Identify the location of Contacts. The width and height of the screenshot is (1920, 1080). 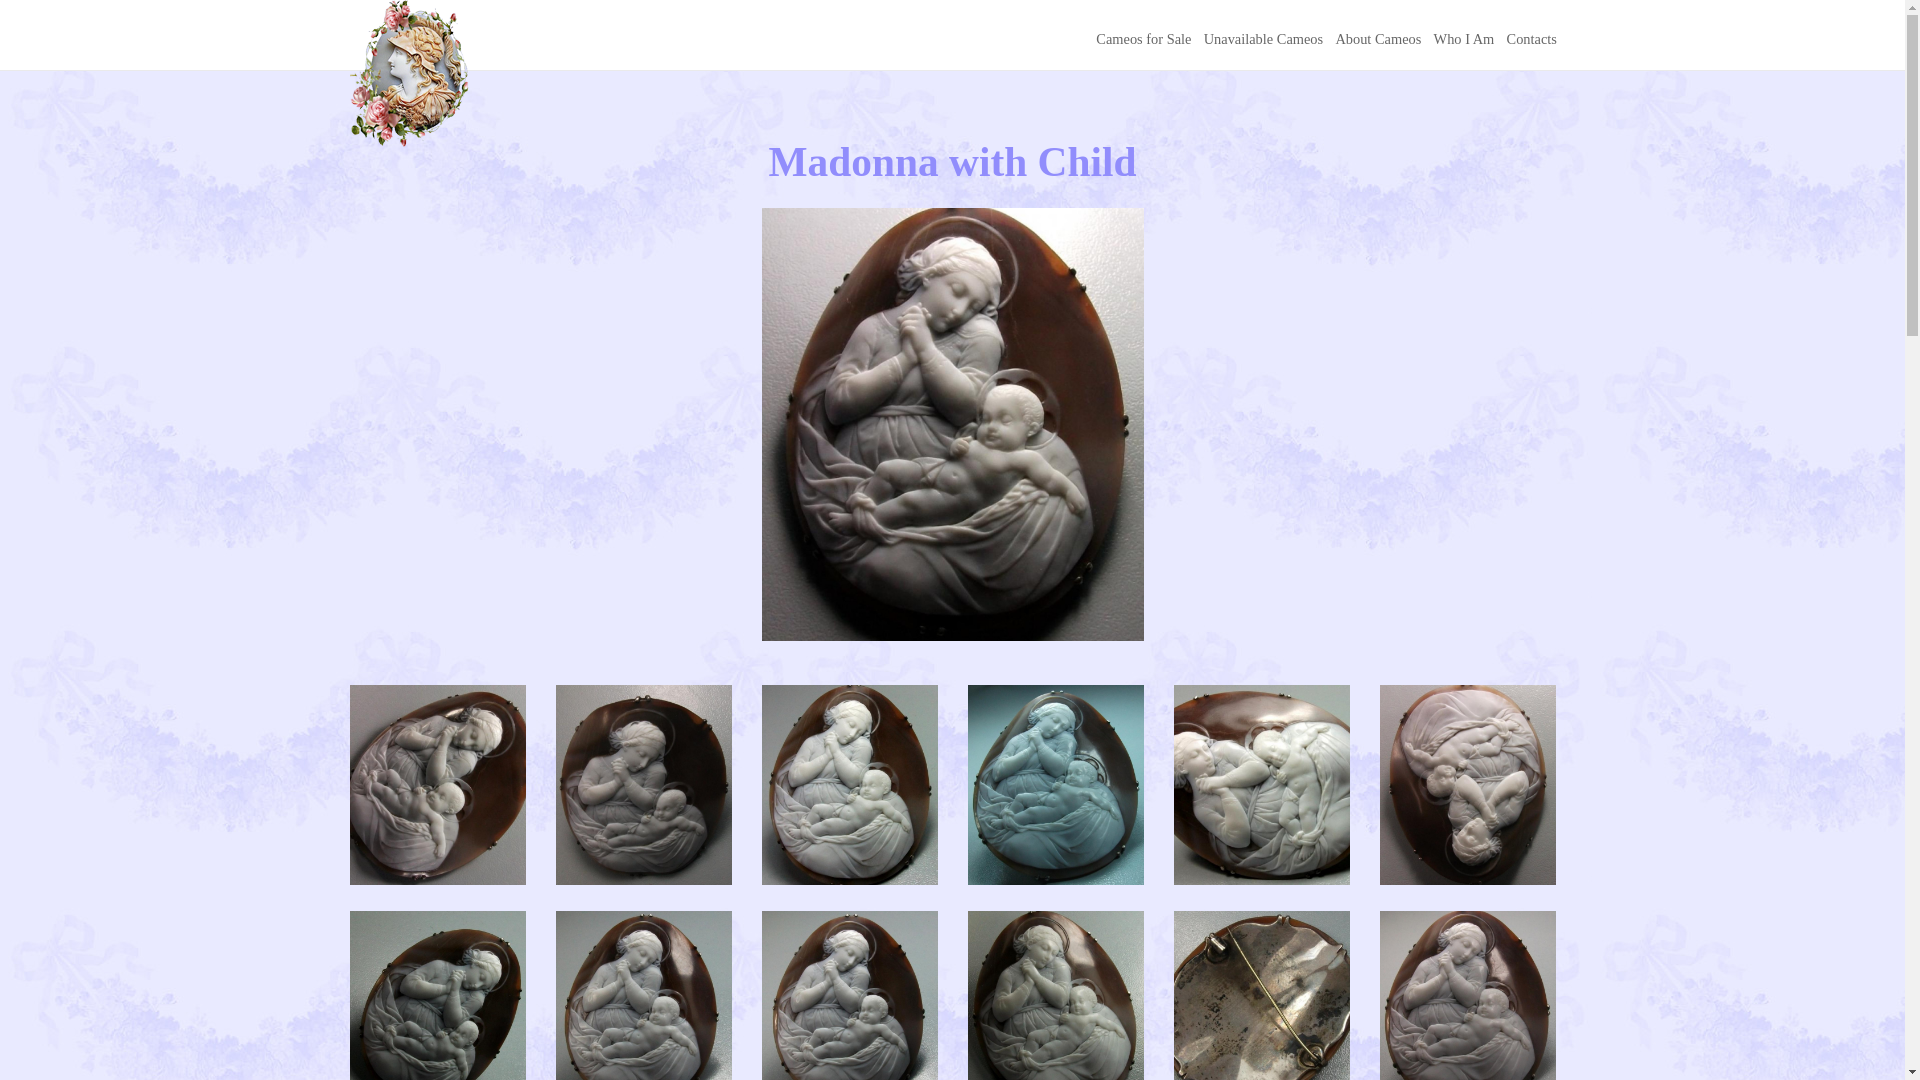
(1532, 40).